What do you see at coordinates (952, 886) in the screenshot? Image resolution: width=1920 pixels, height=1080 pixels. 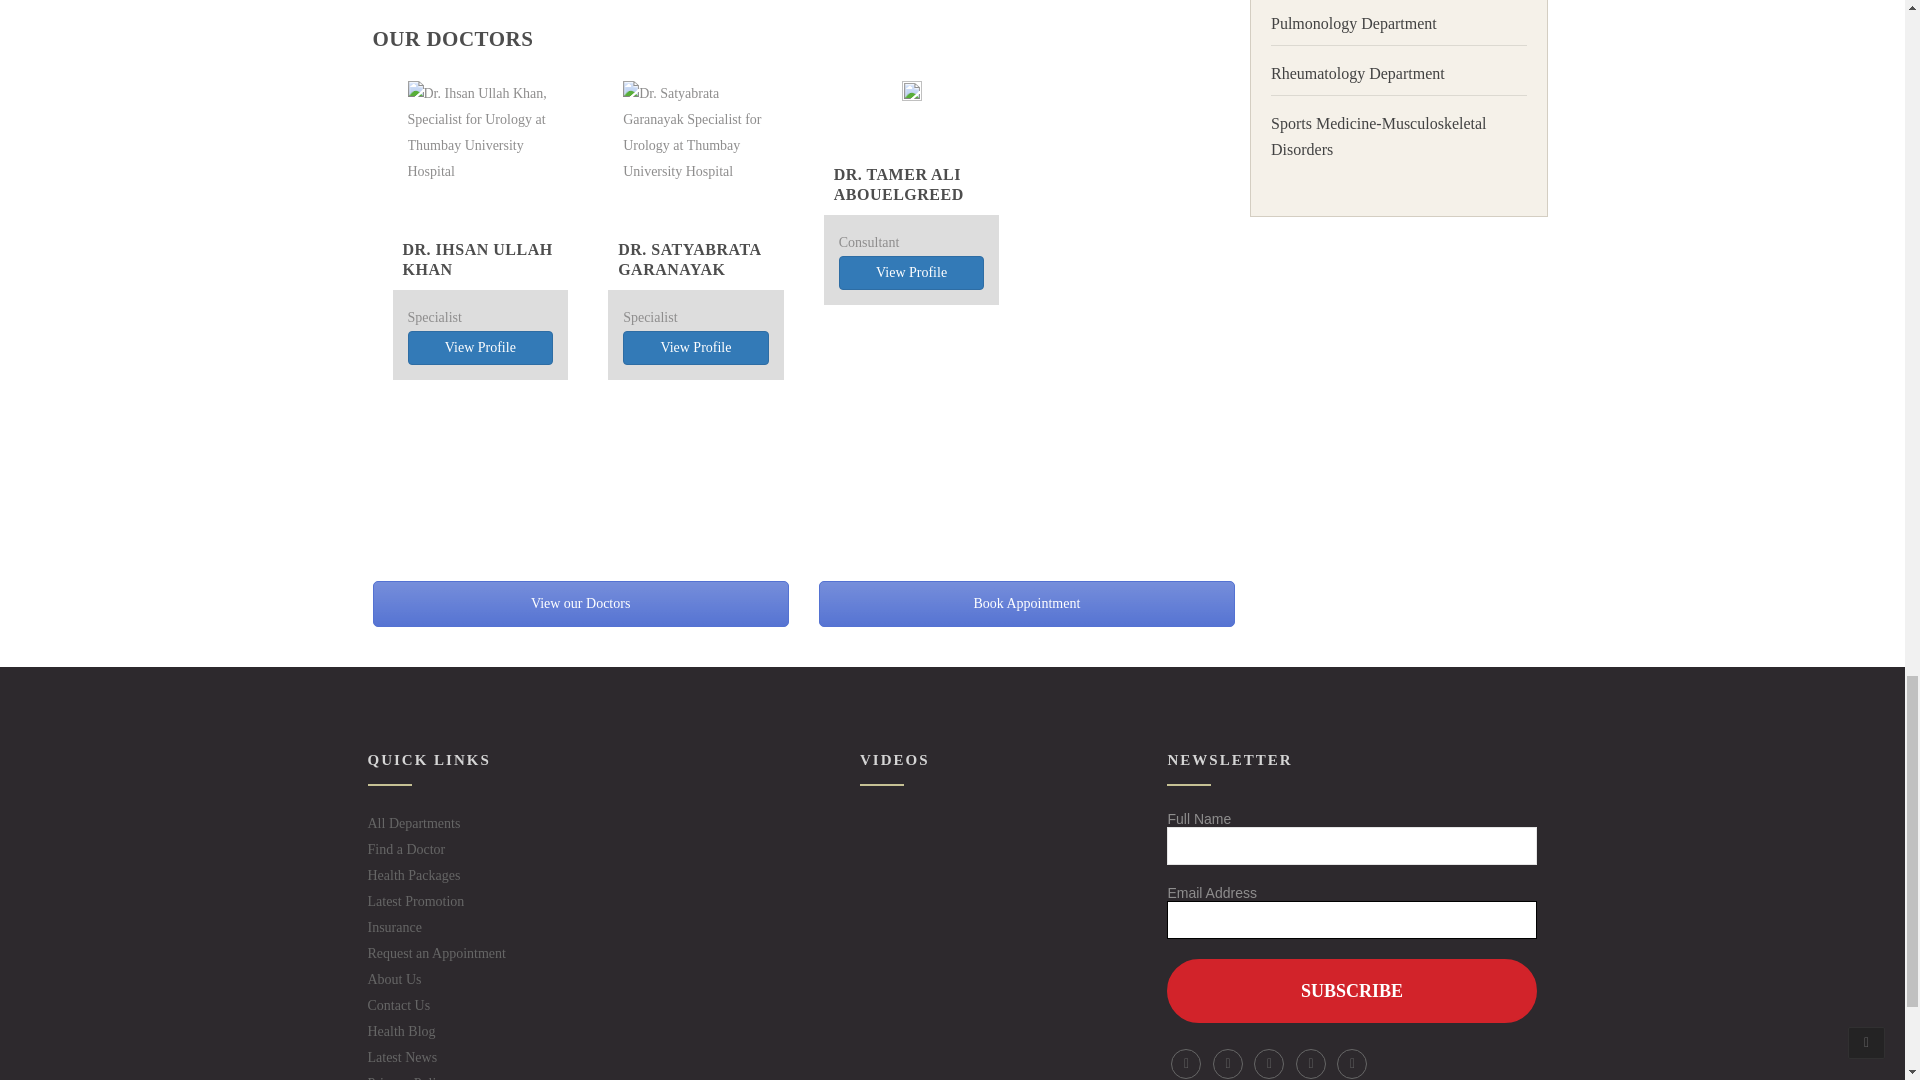 I see `YouTube video player` at bounding box center [952, 886].